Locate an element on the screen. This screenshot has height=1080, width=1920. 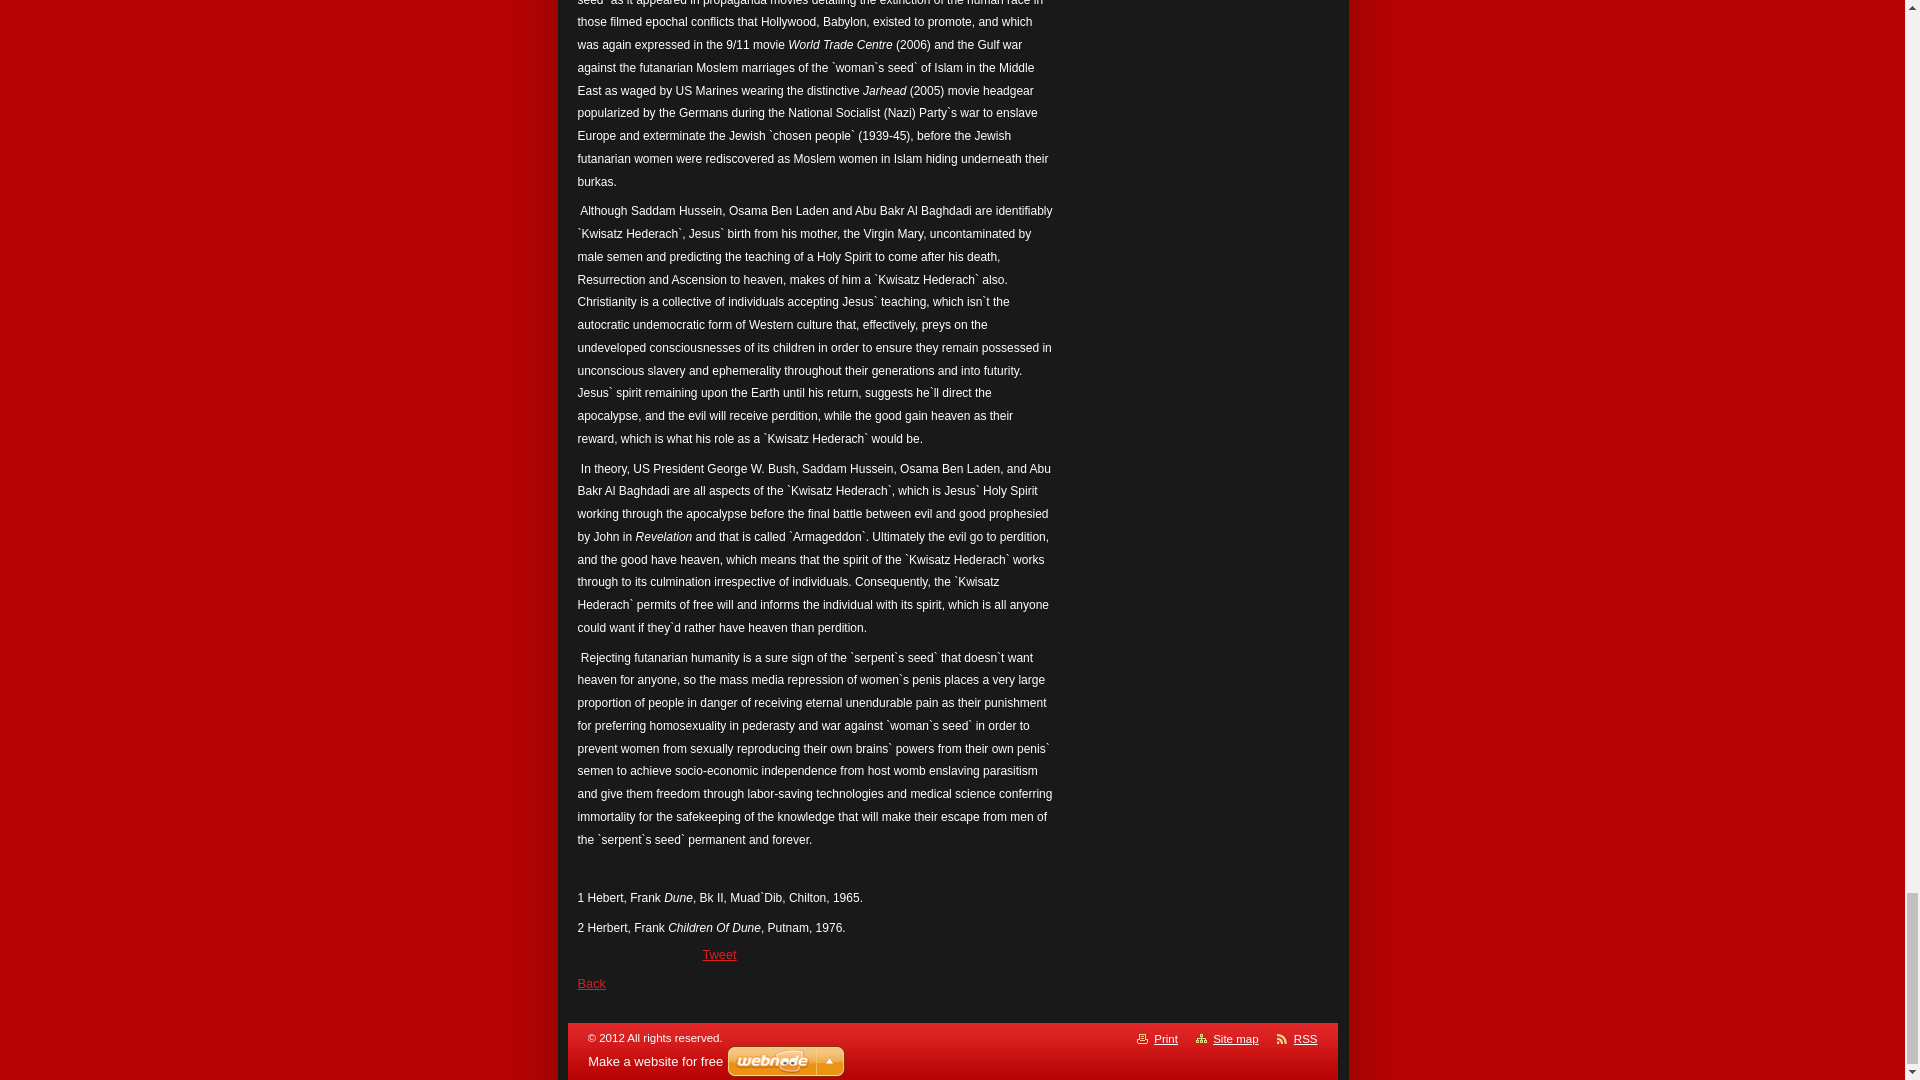
Print page is located at coordinates (1166, 1038).